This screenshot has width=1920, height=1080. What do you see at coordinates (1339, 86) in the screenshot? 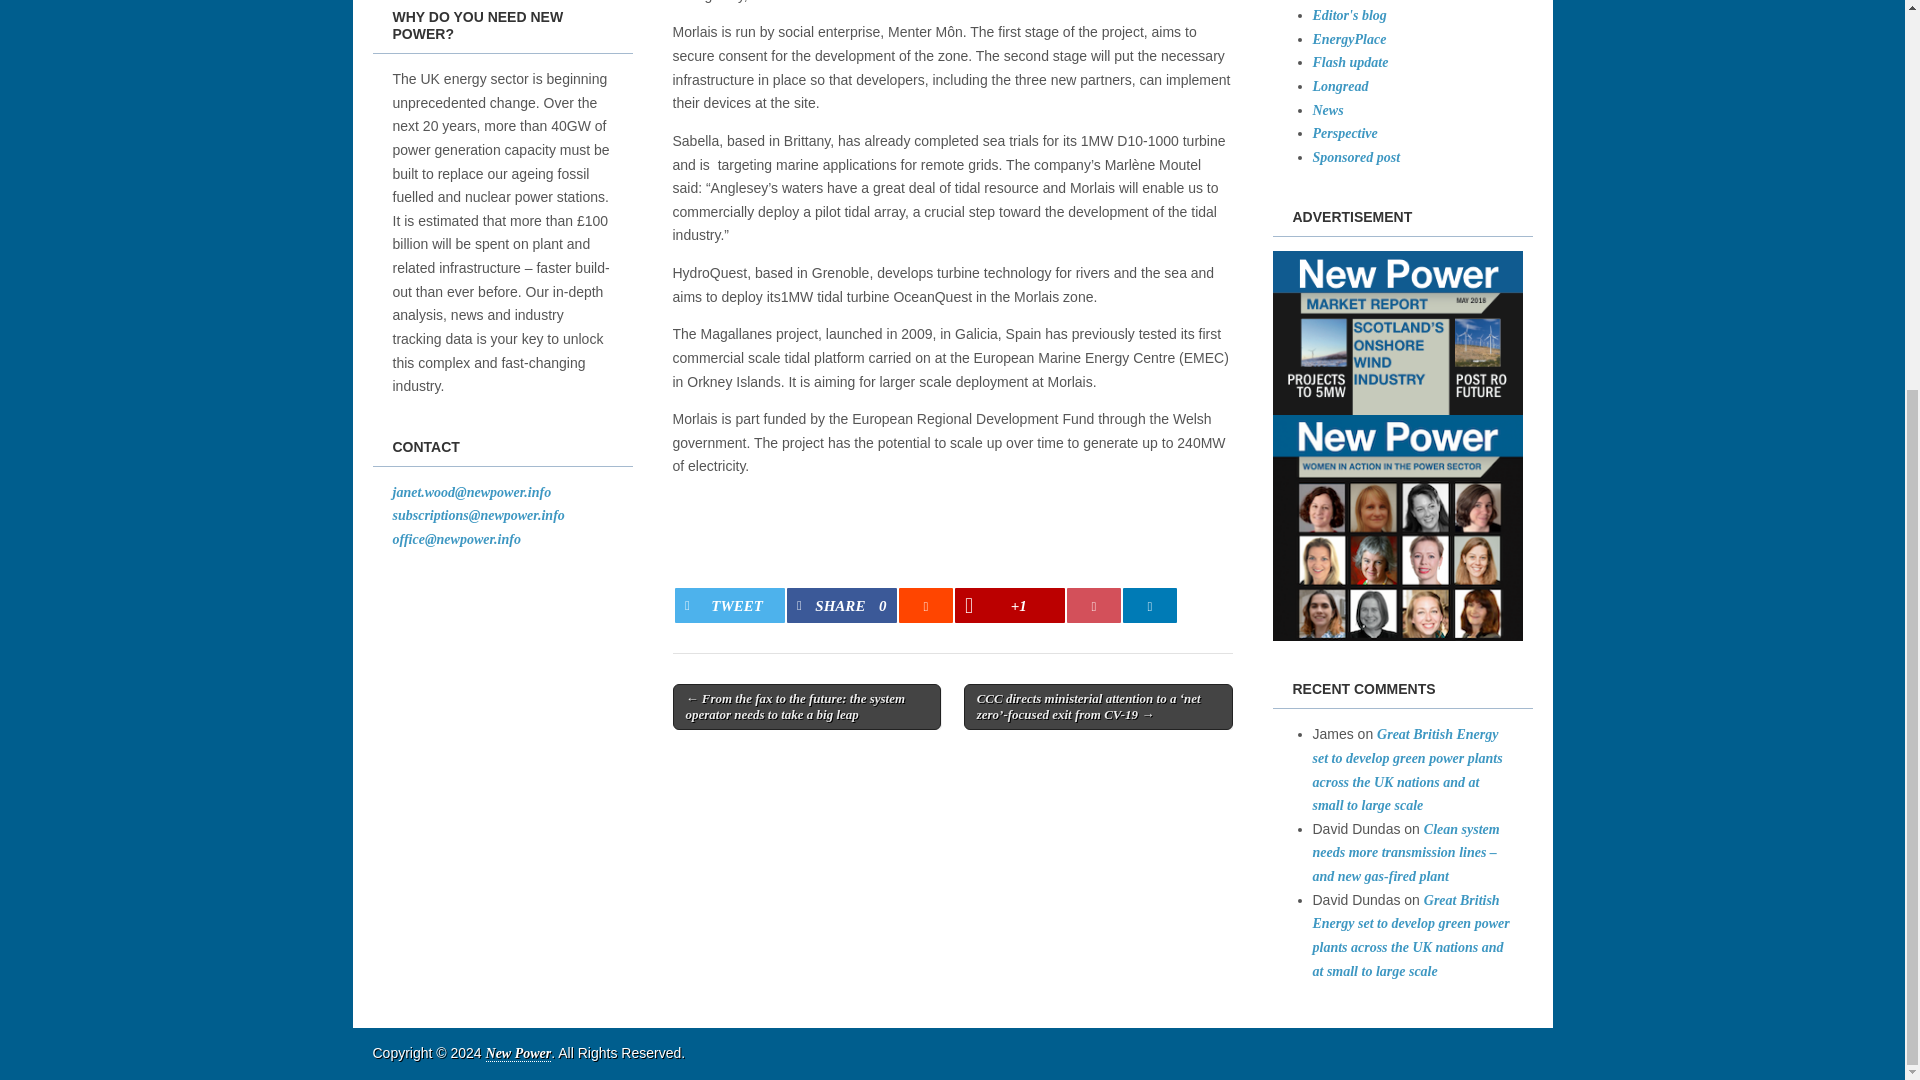
I see `Longread` at bounding box center [1339, 86].